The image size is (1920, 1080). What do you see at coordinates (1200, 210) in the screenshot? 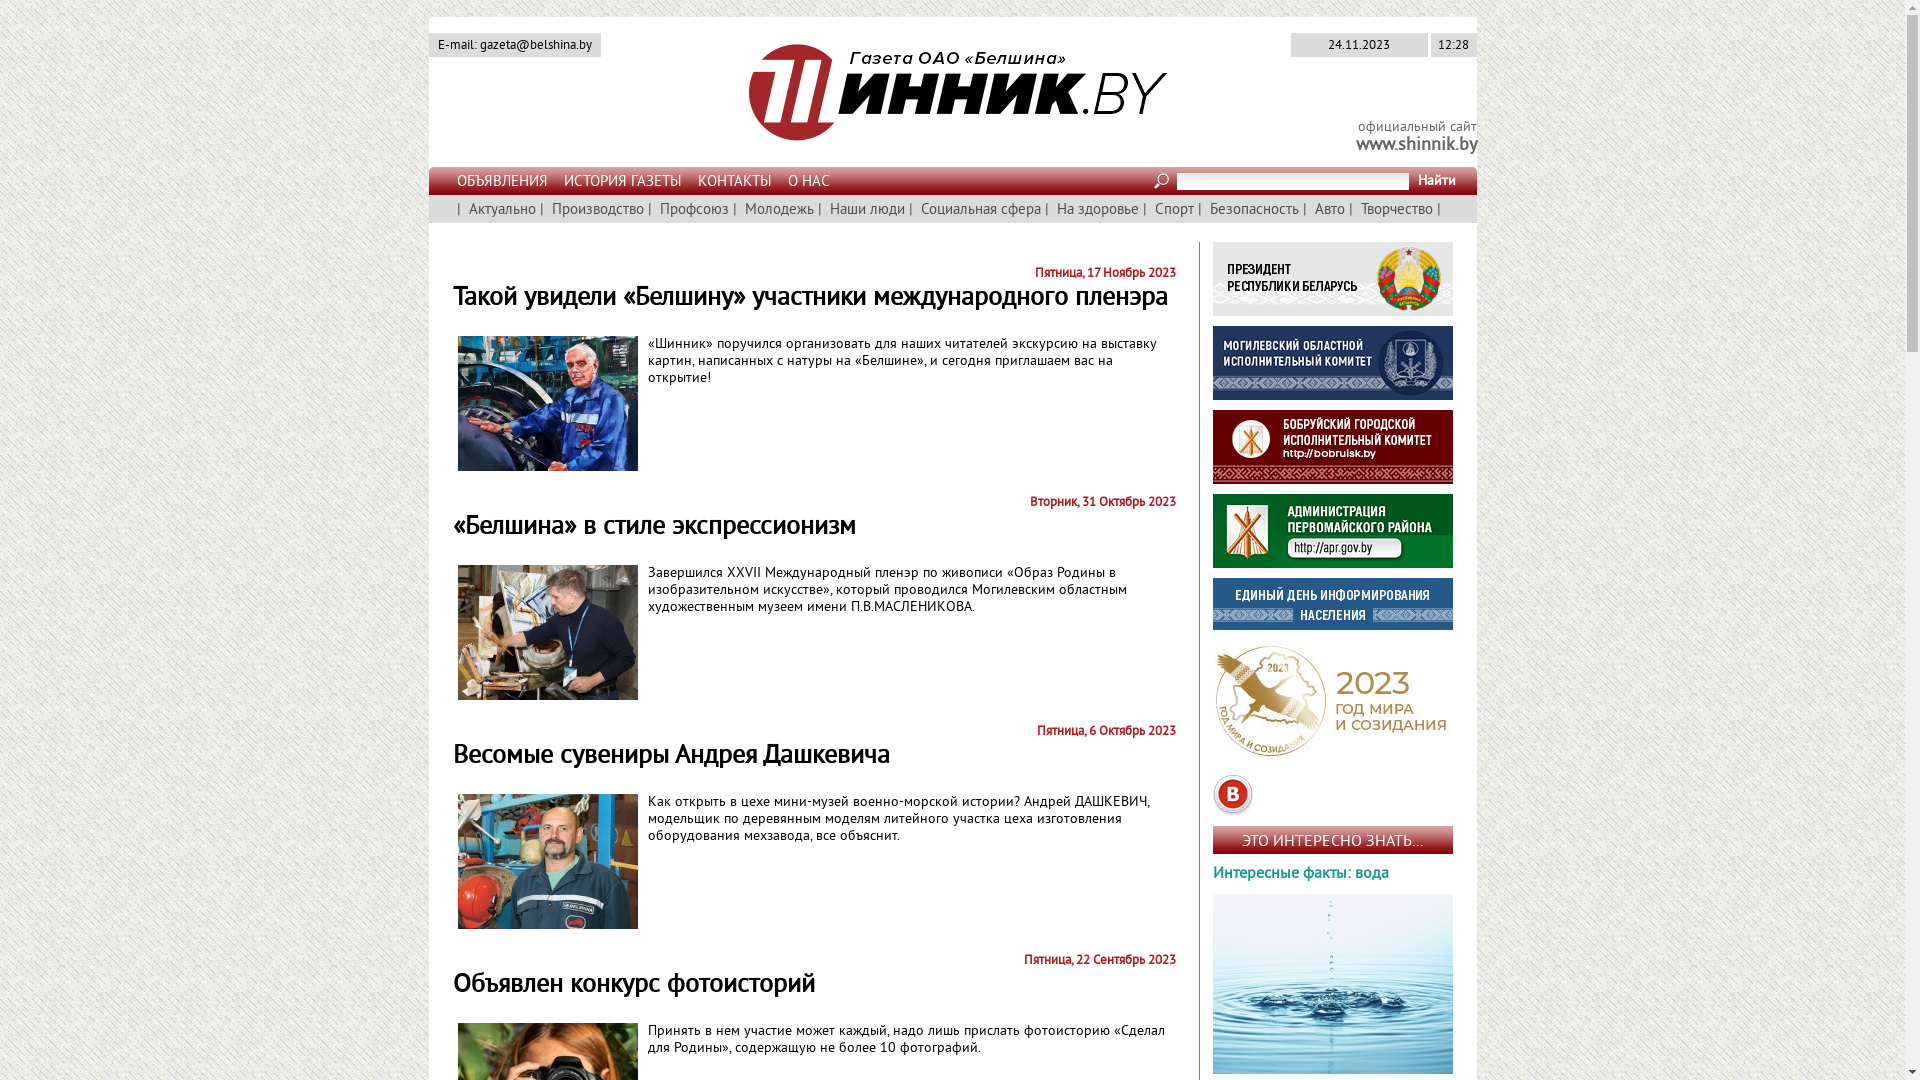
I see `|` at bounding box center [1200, 210].